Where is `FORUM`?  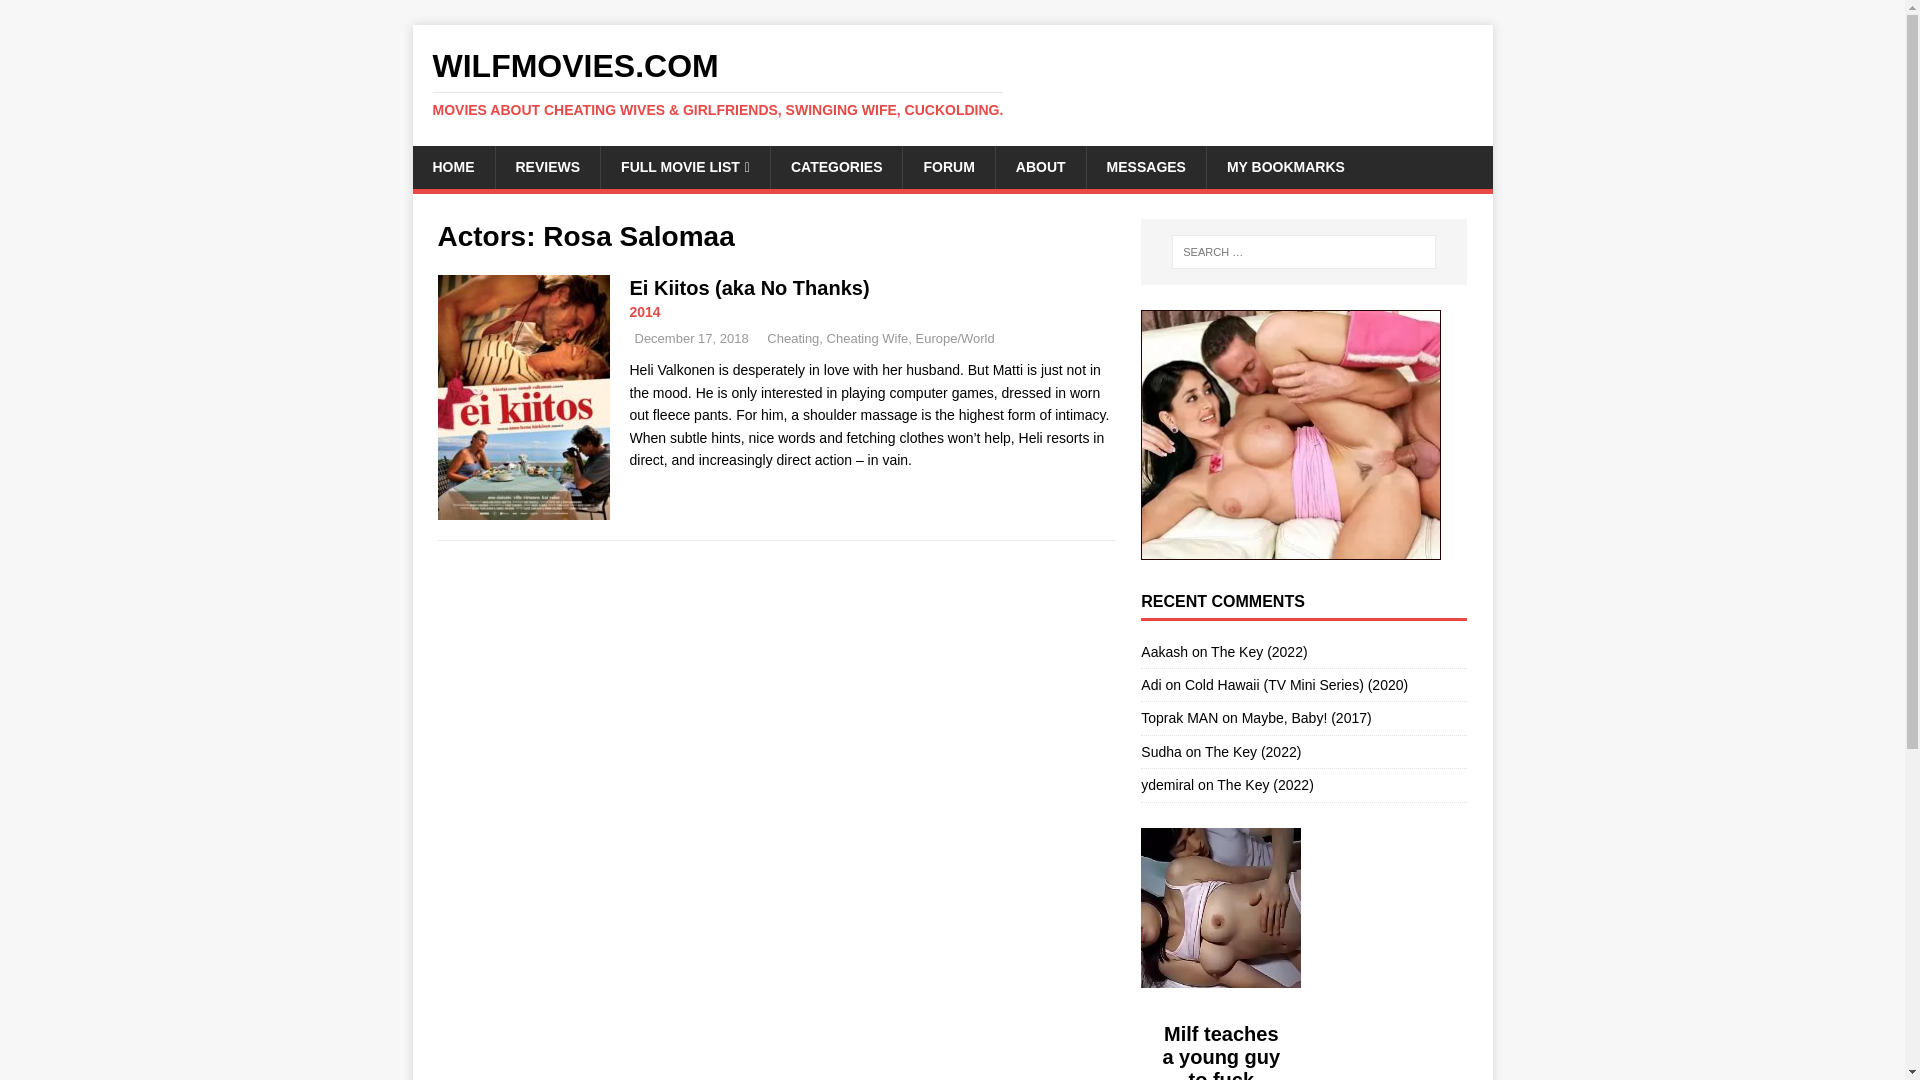
FORUM is located at coordinates (948, 166).